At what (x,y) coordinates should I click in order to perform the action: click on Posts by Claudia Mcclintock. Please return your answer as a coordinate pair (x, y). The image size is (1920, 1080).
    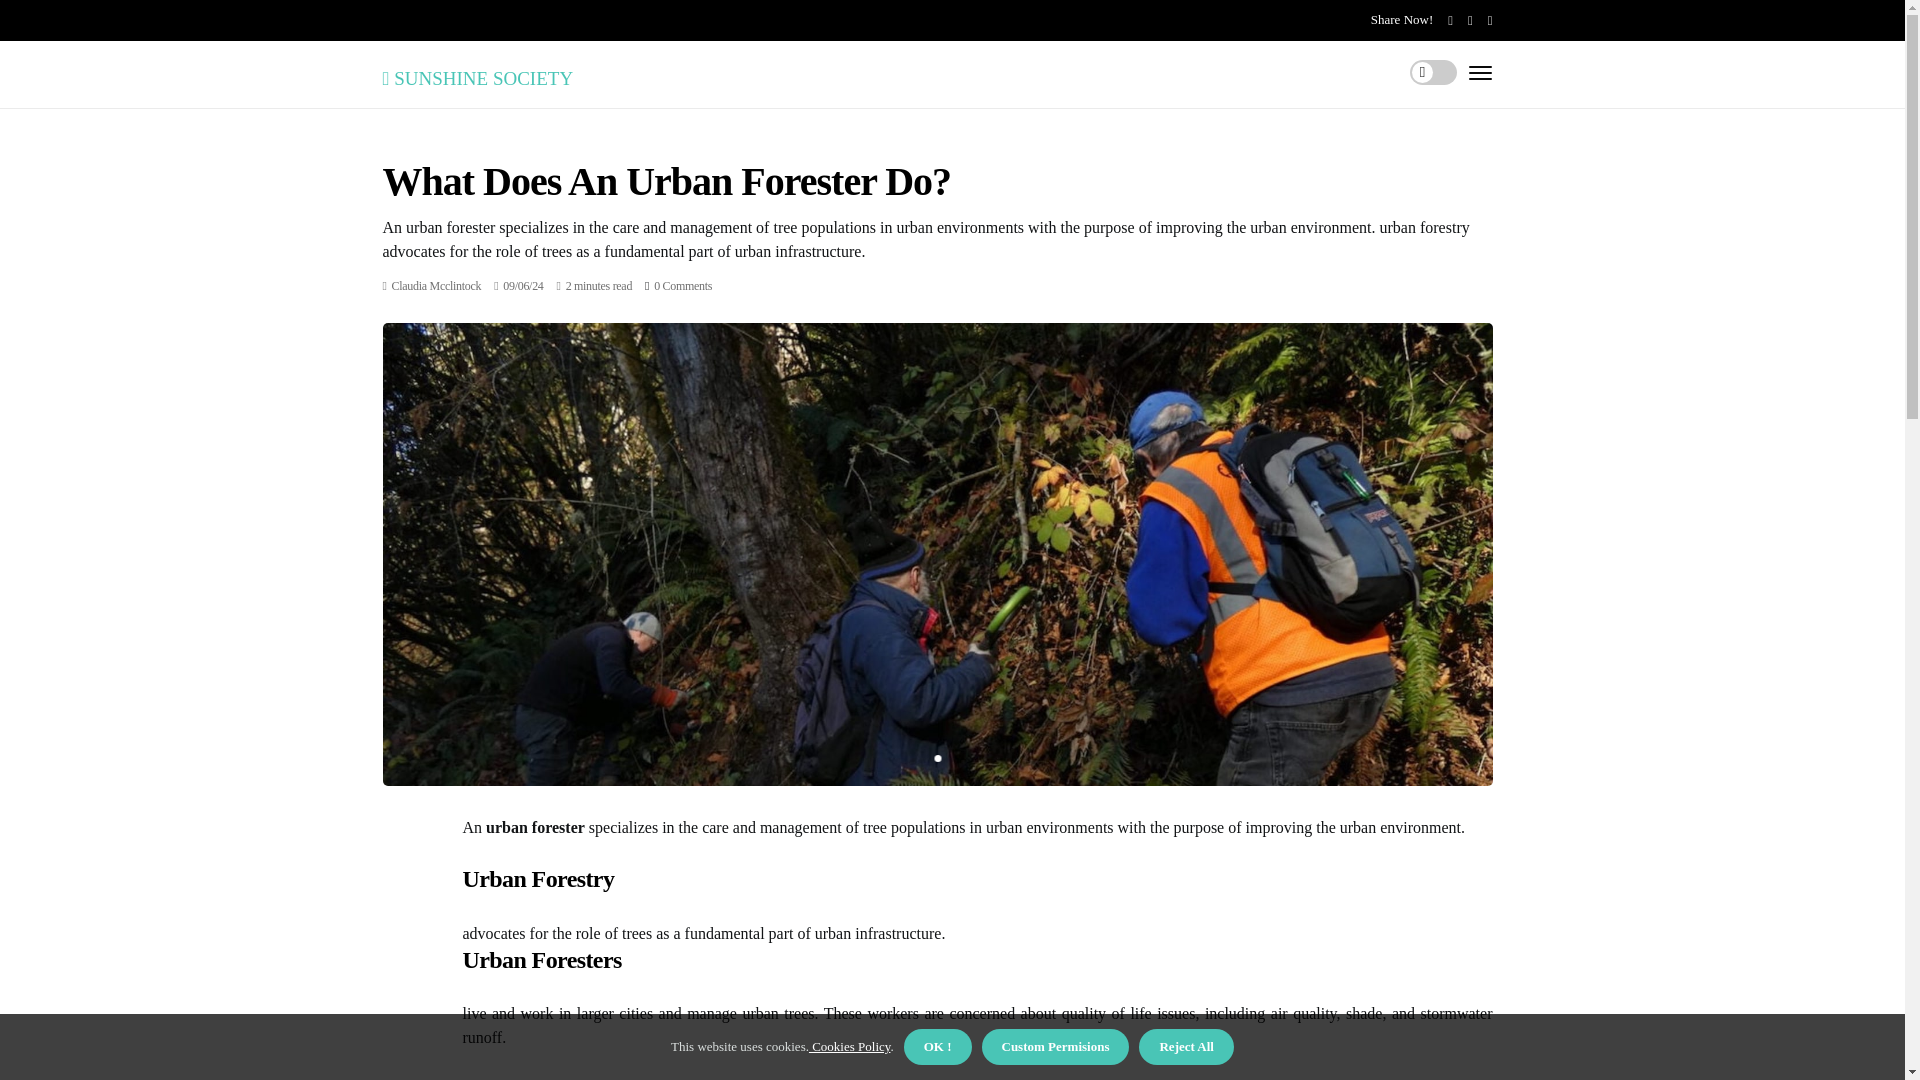
    Looking at the image, I should click on (436, 285).